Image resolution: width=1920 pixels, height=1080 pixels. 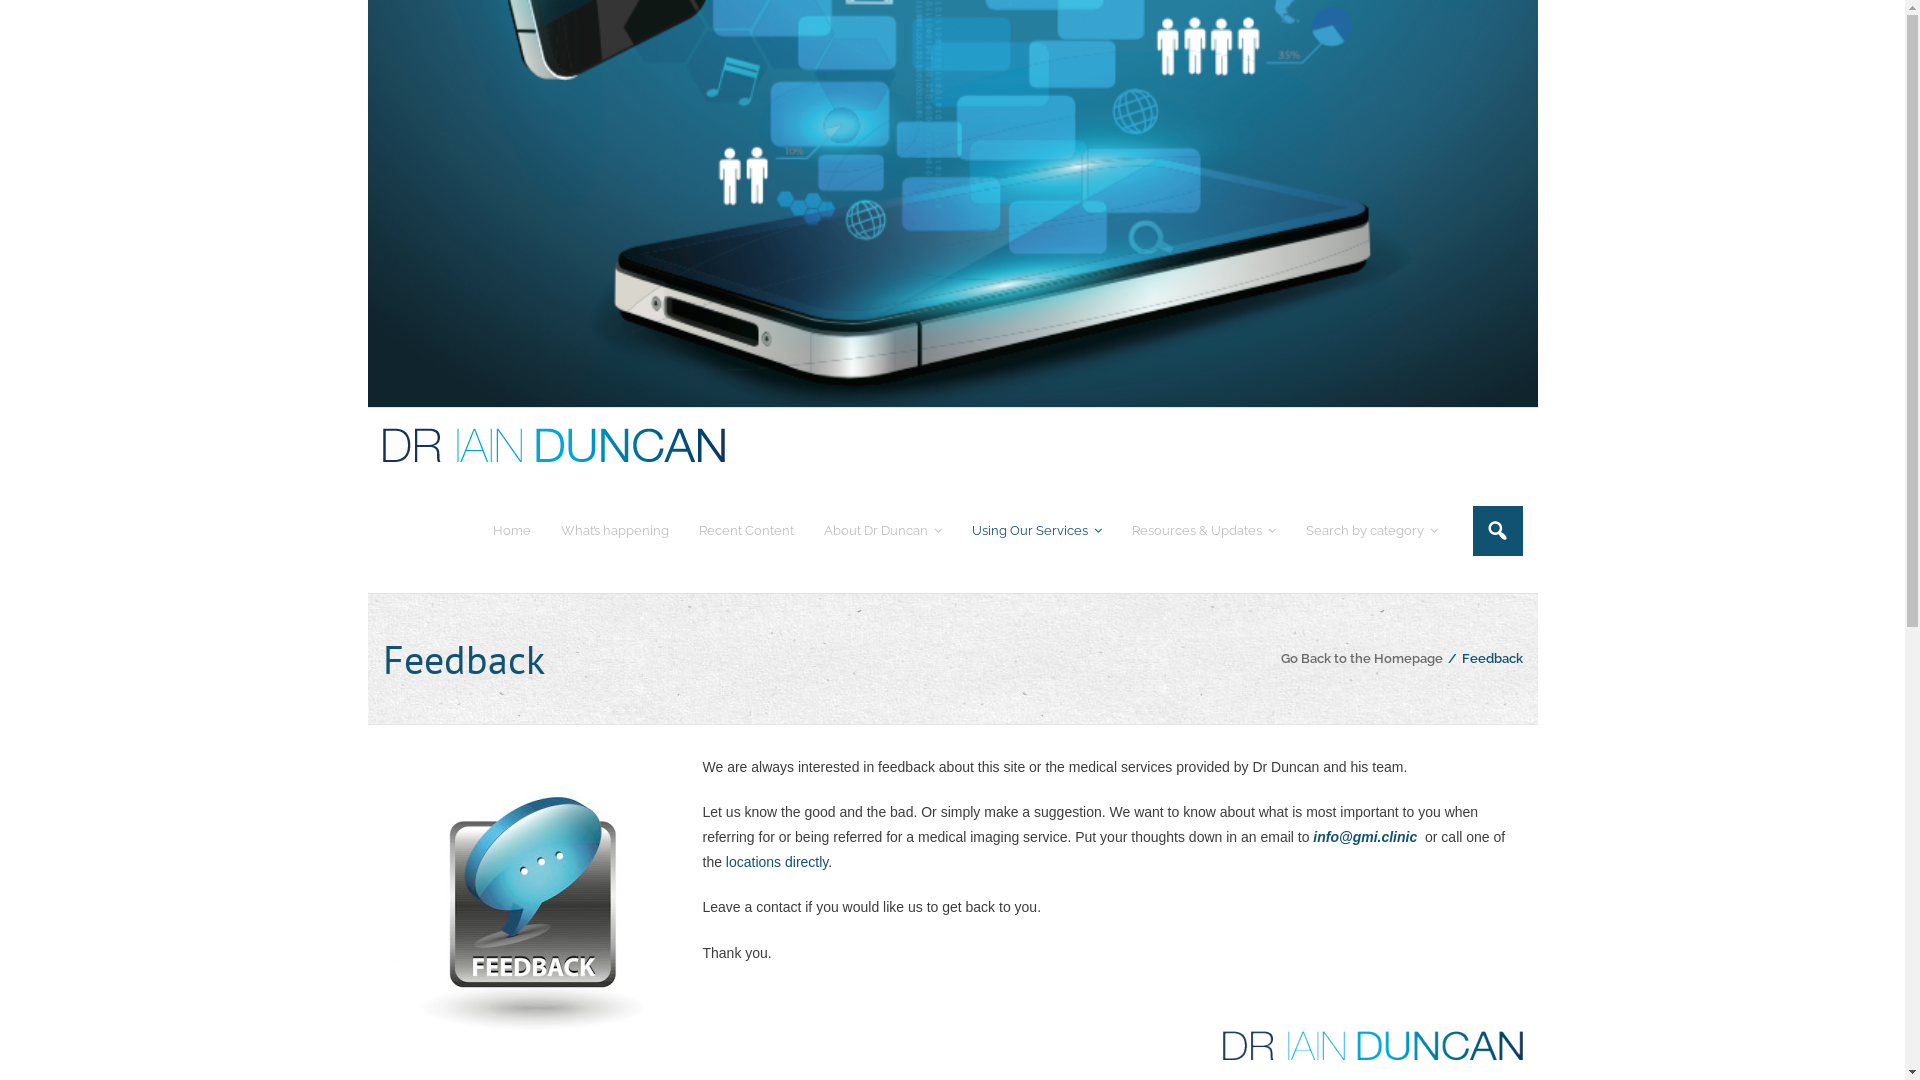 What do you see at coordinates (1361, 658) in the screenshot?
I see `Go Back to the Homepage` at bounding box center [1361, 658].